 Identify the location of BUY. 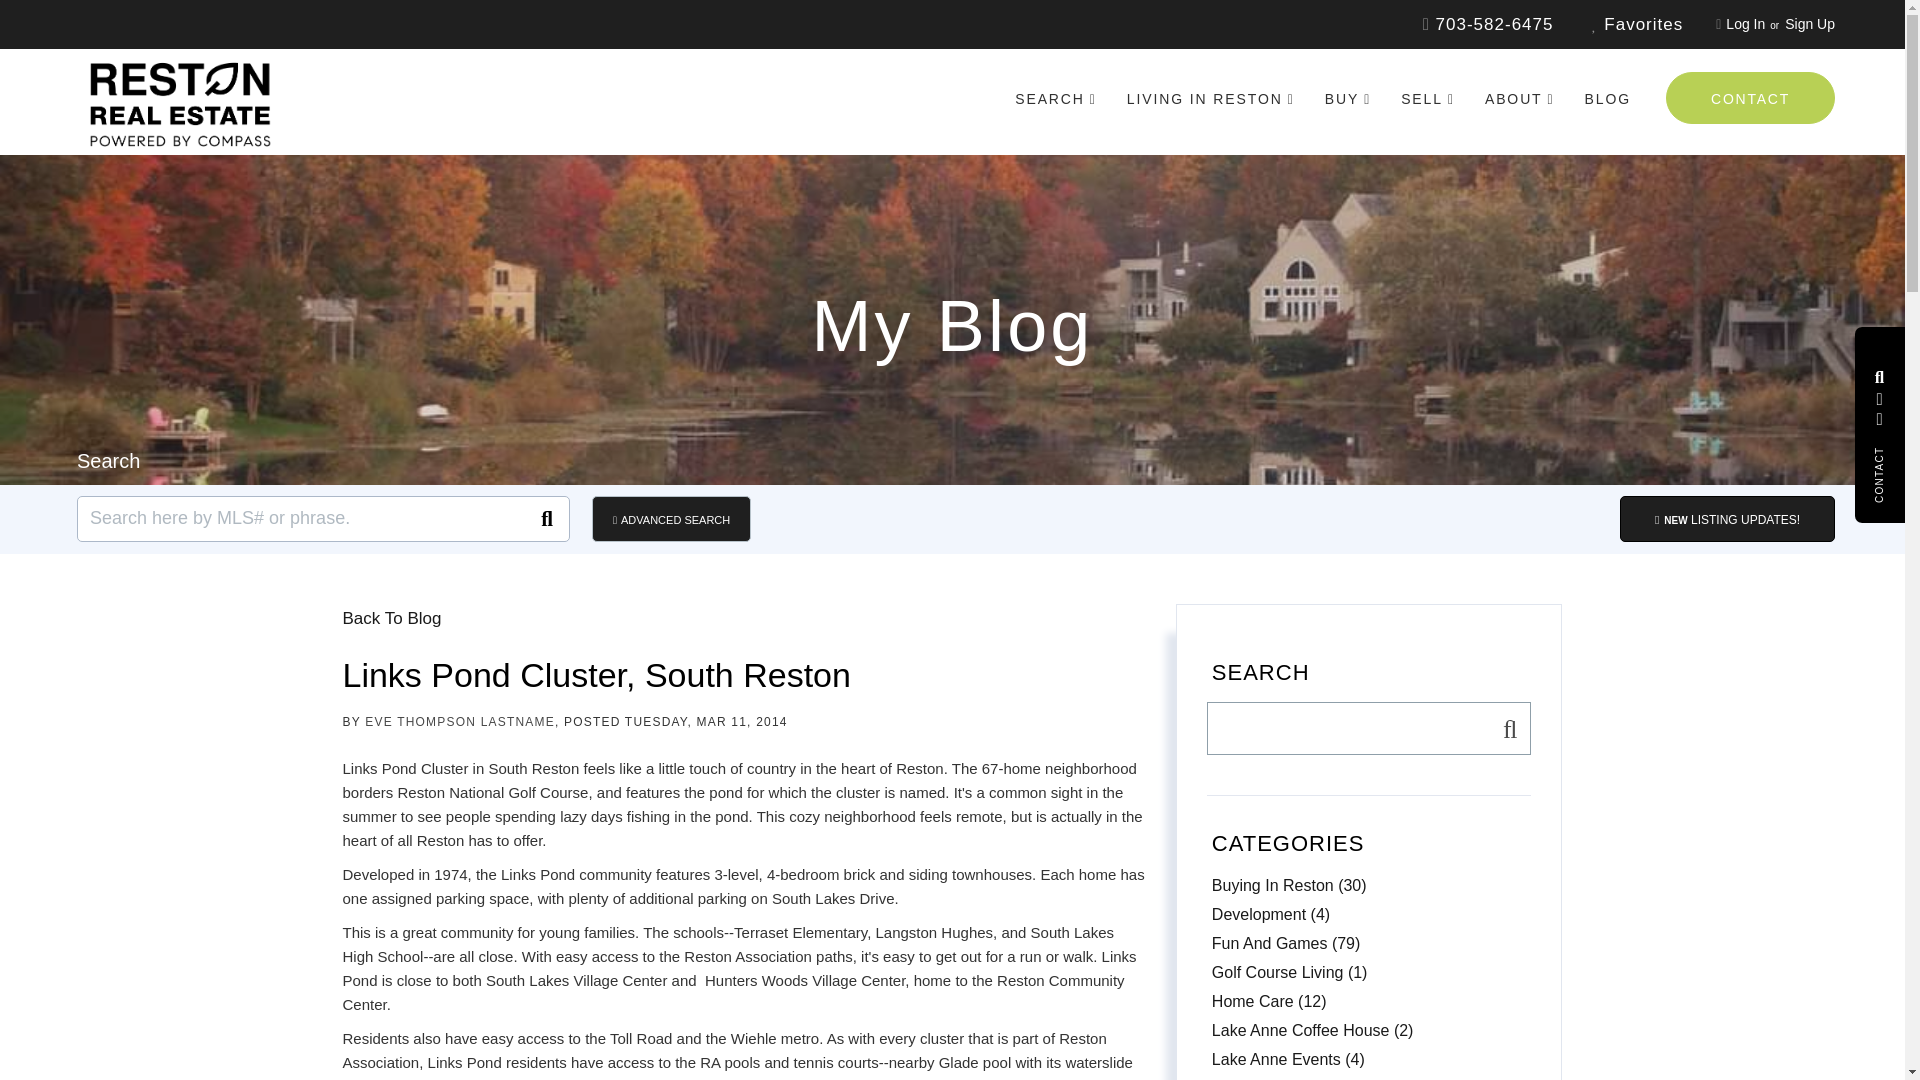
(1347, 99).